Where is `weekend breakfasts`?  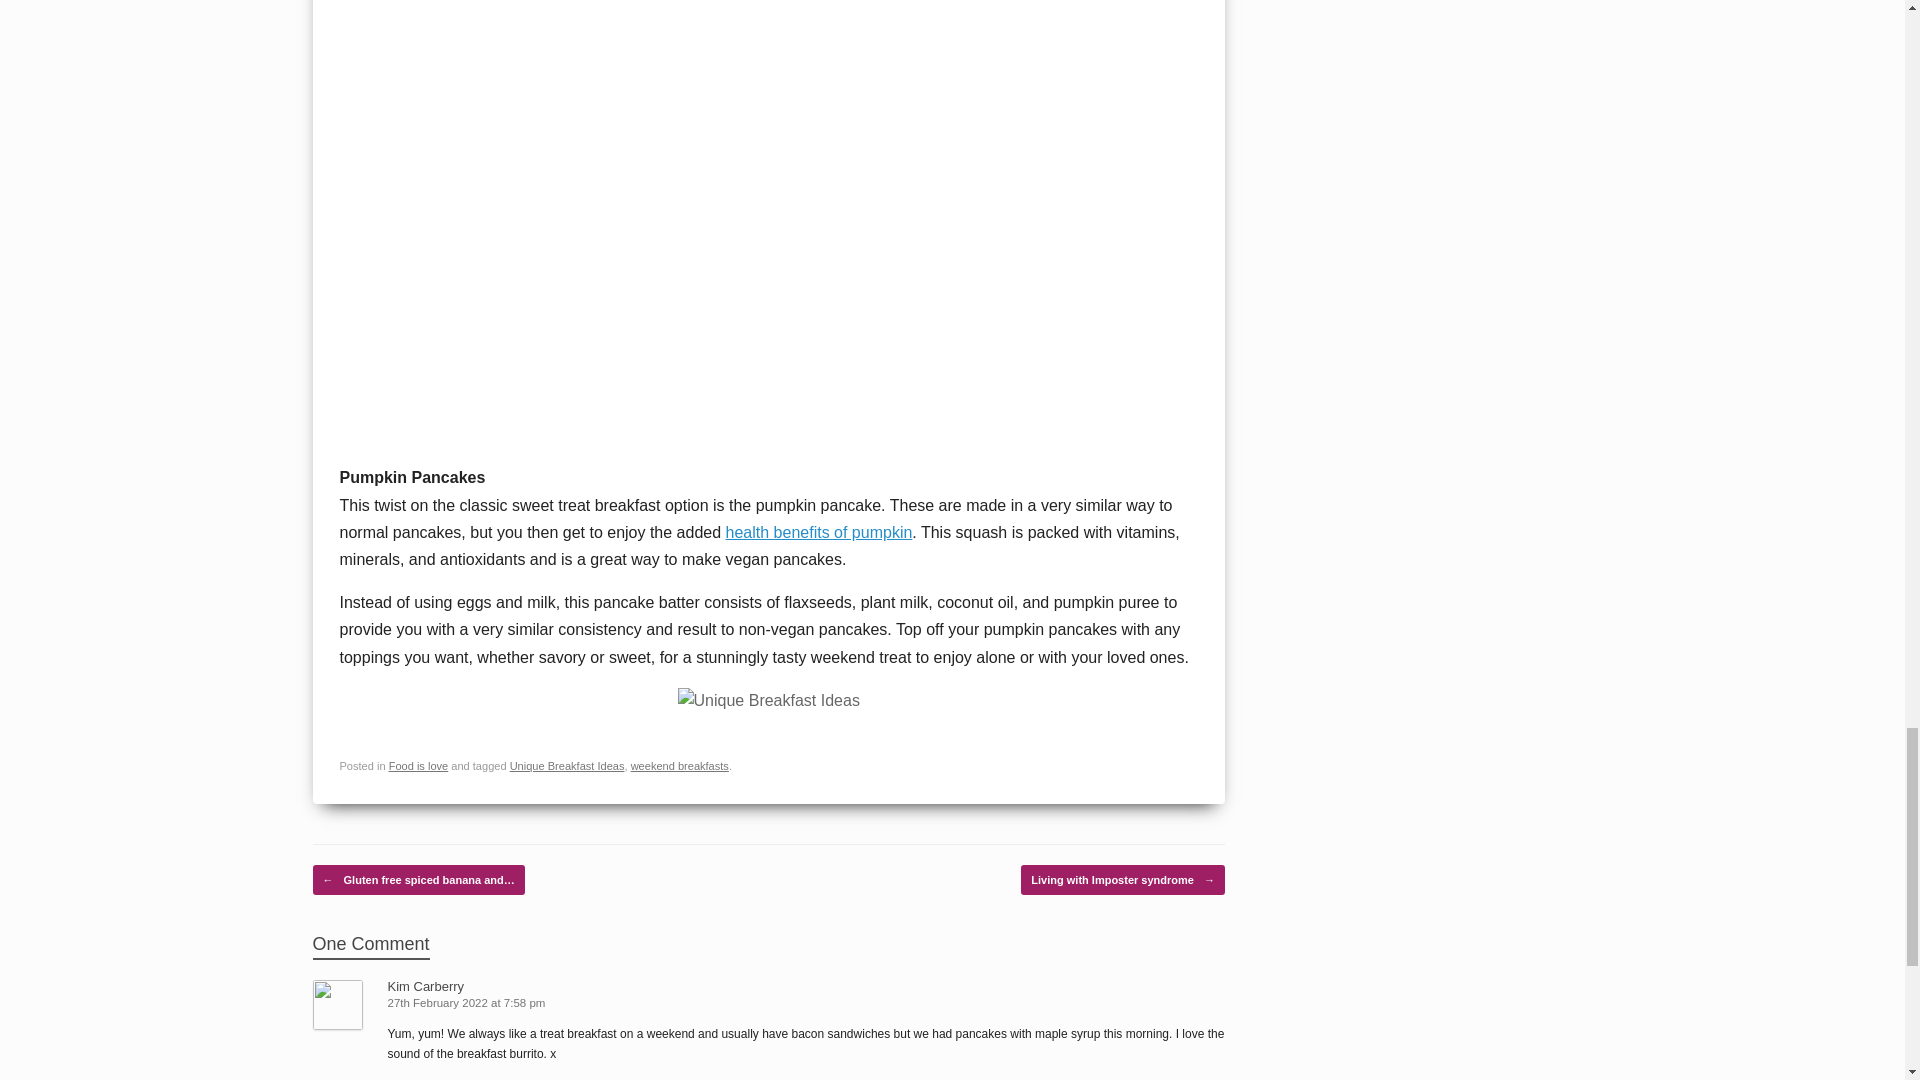 weekend breakfasts is located at coordinates (680, 766).